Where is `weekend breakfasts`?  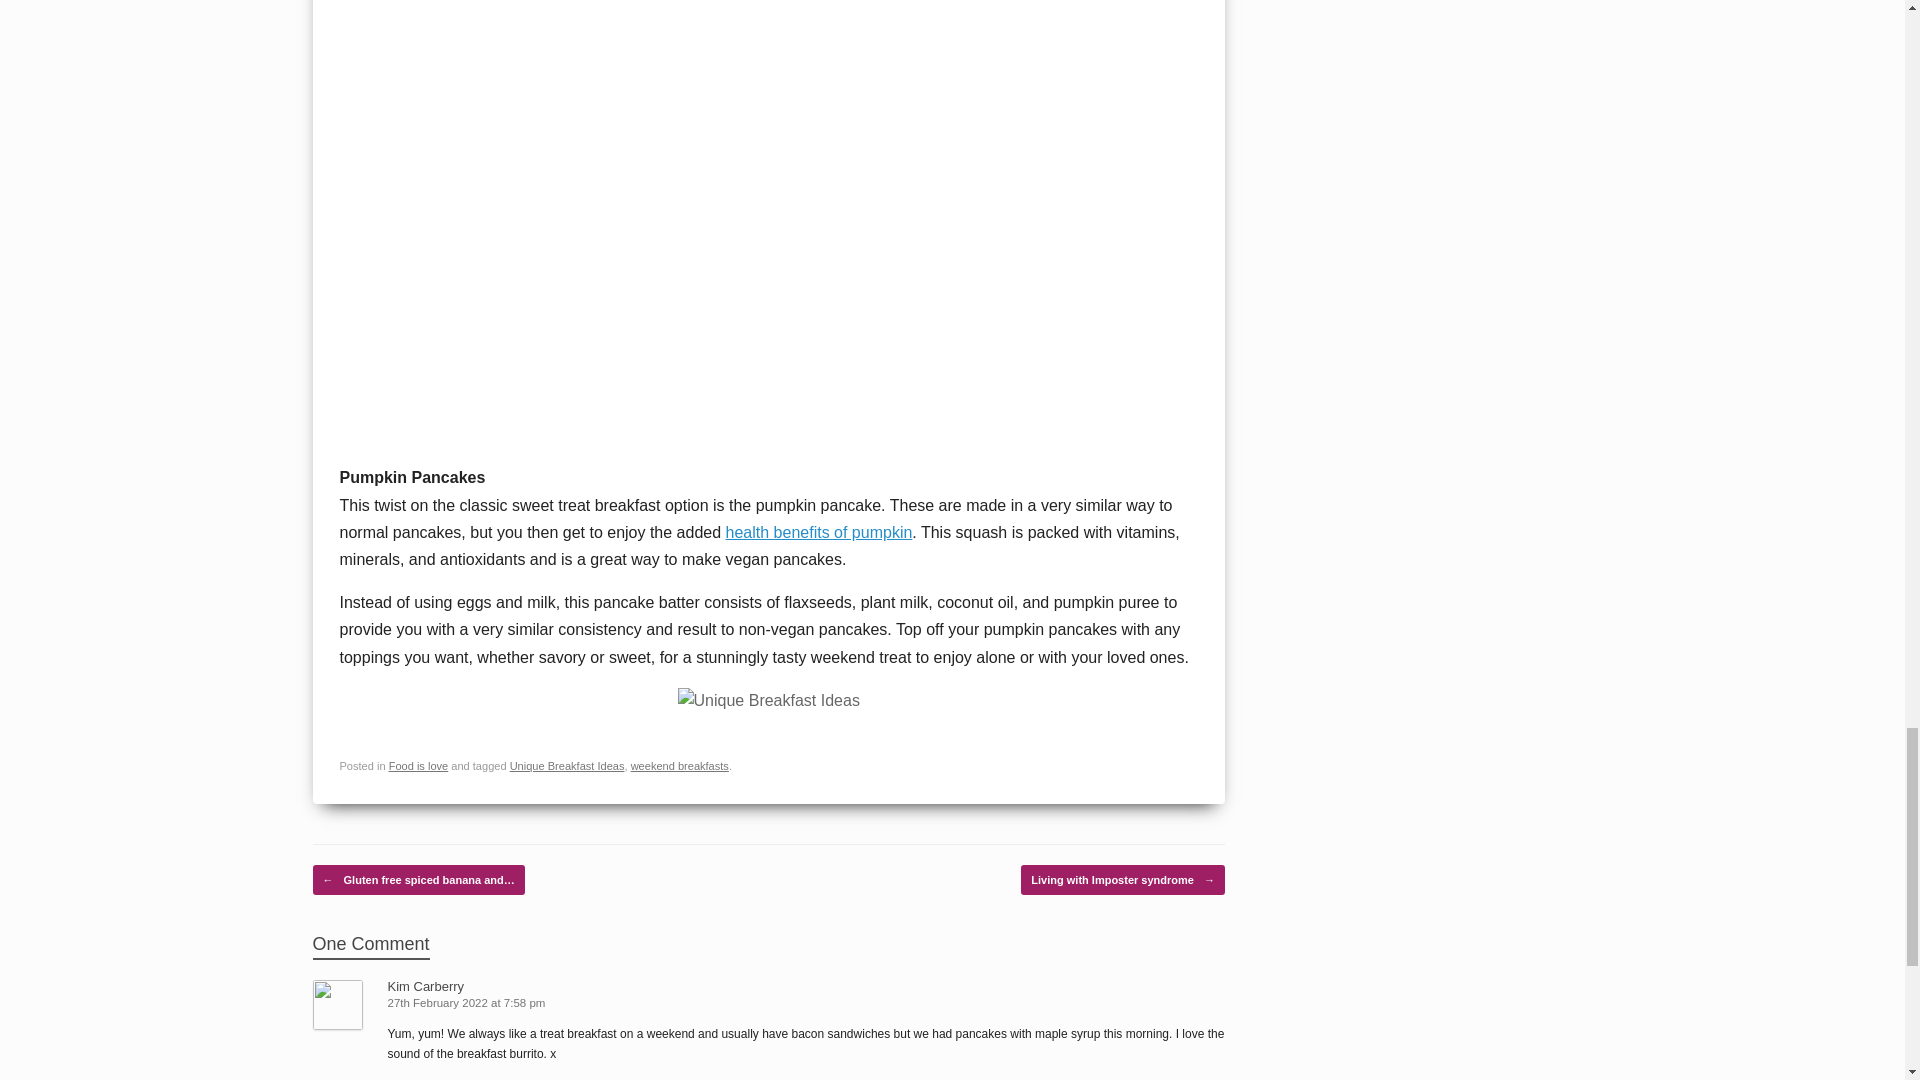 weekend breakfasts is located at coordinates (680, 766).